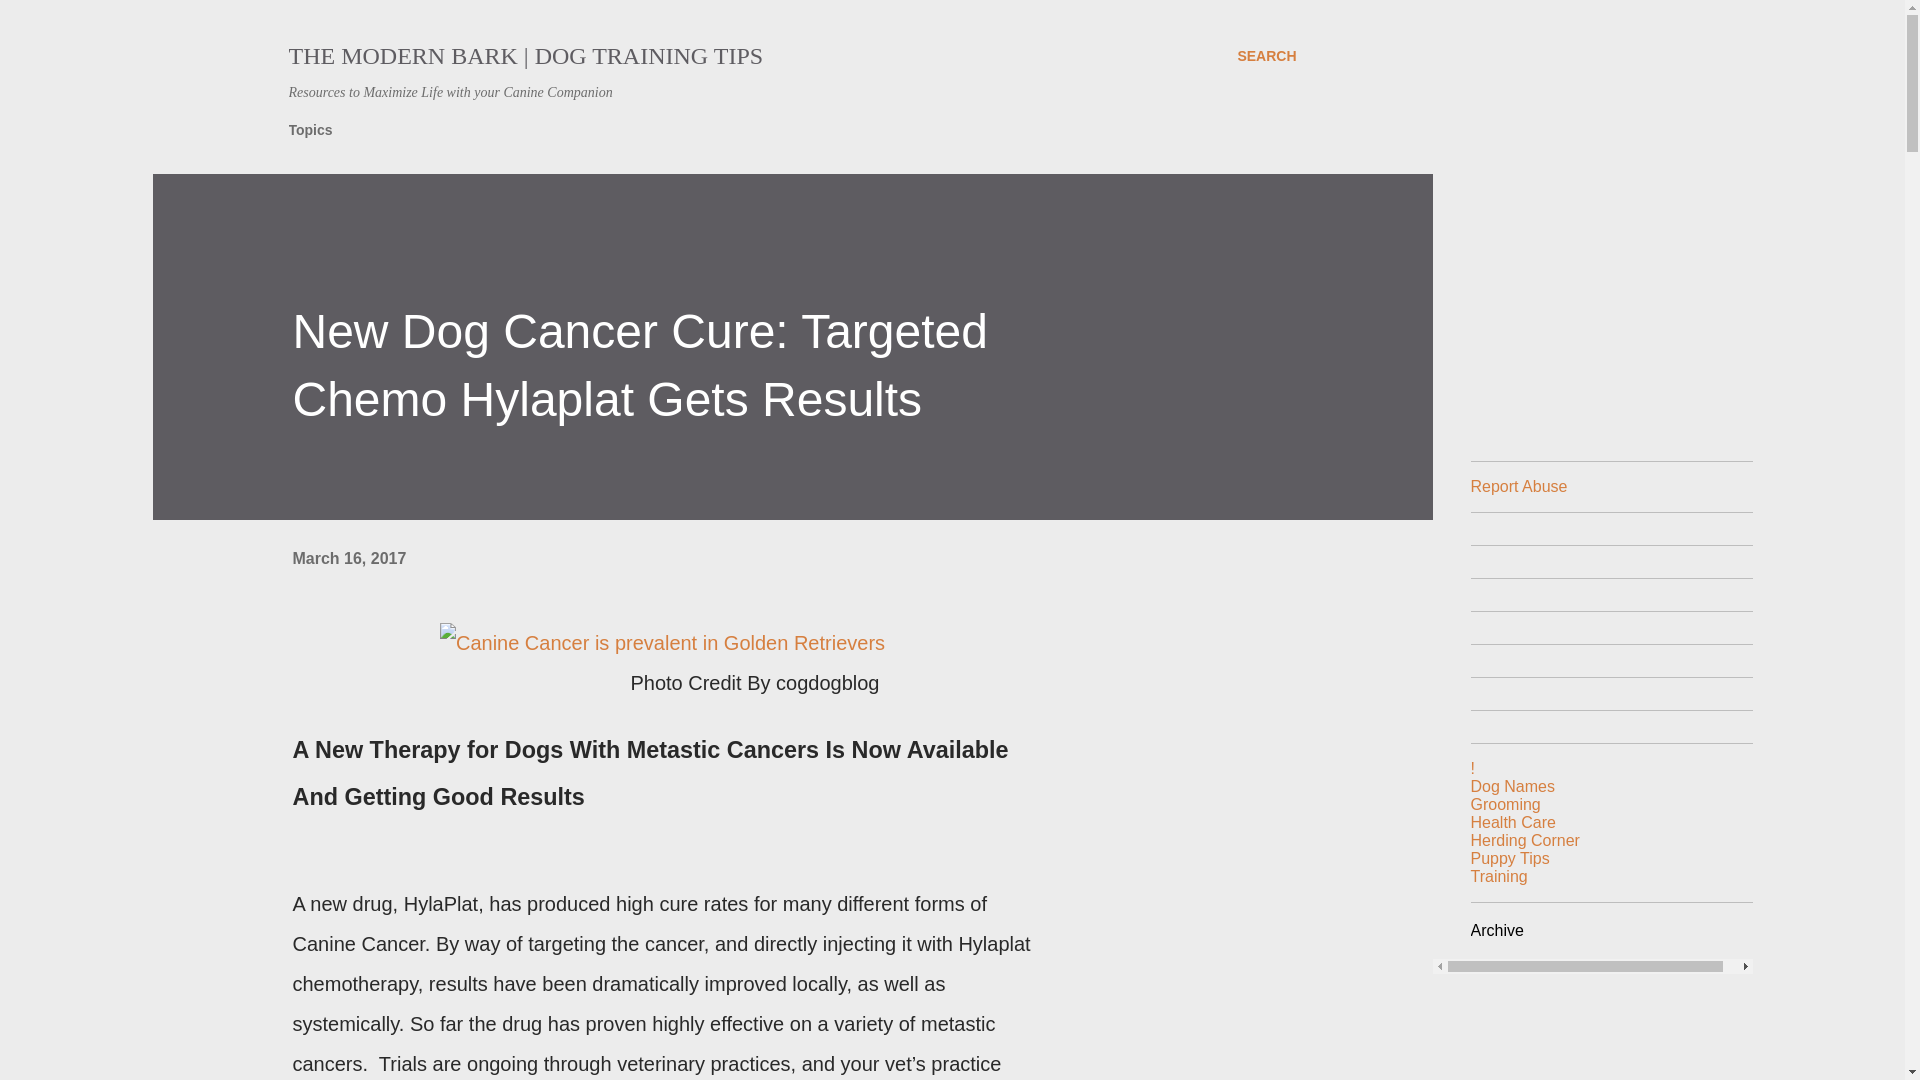 The image size is (1920, 1080). What do you see at coordinates (348, 558) in the screenshot?
I see `March 16, 2017` at bounding box center [348, 558].